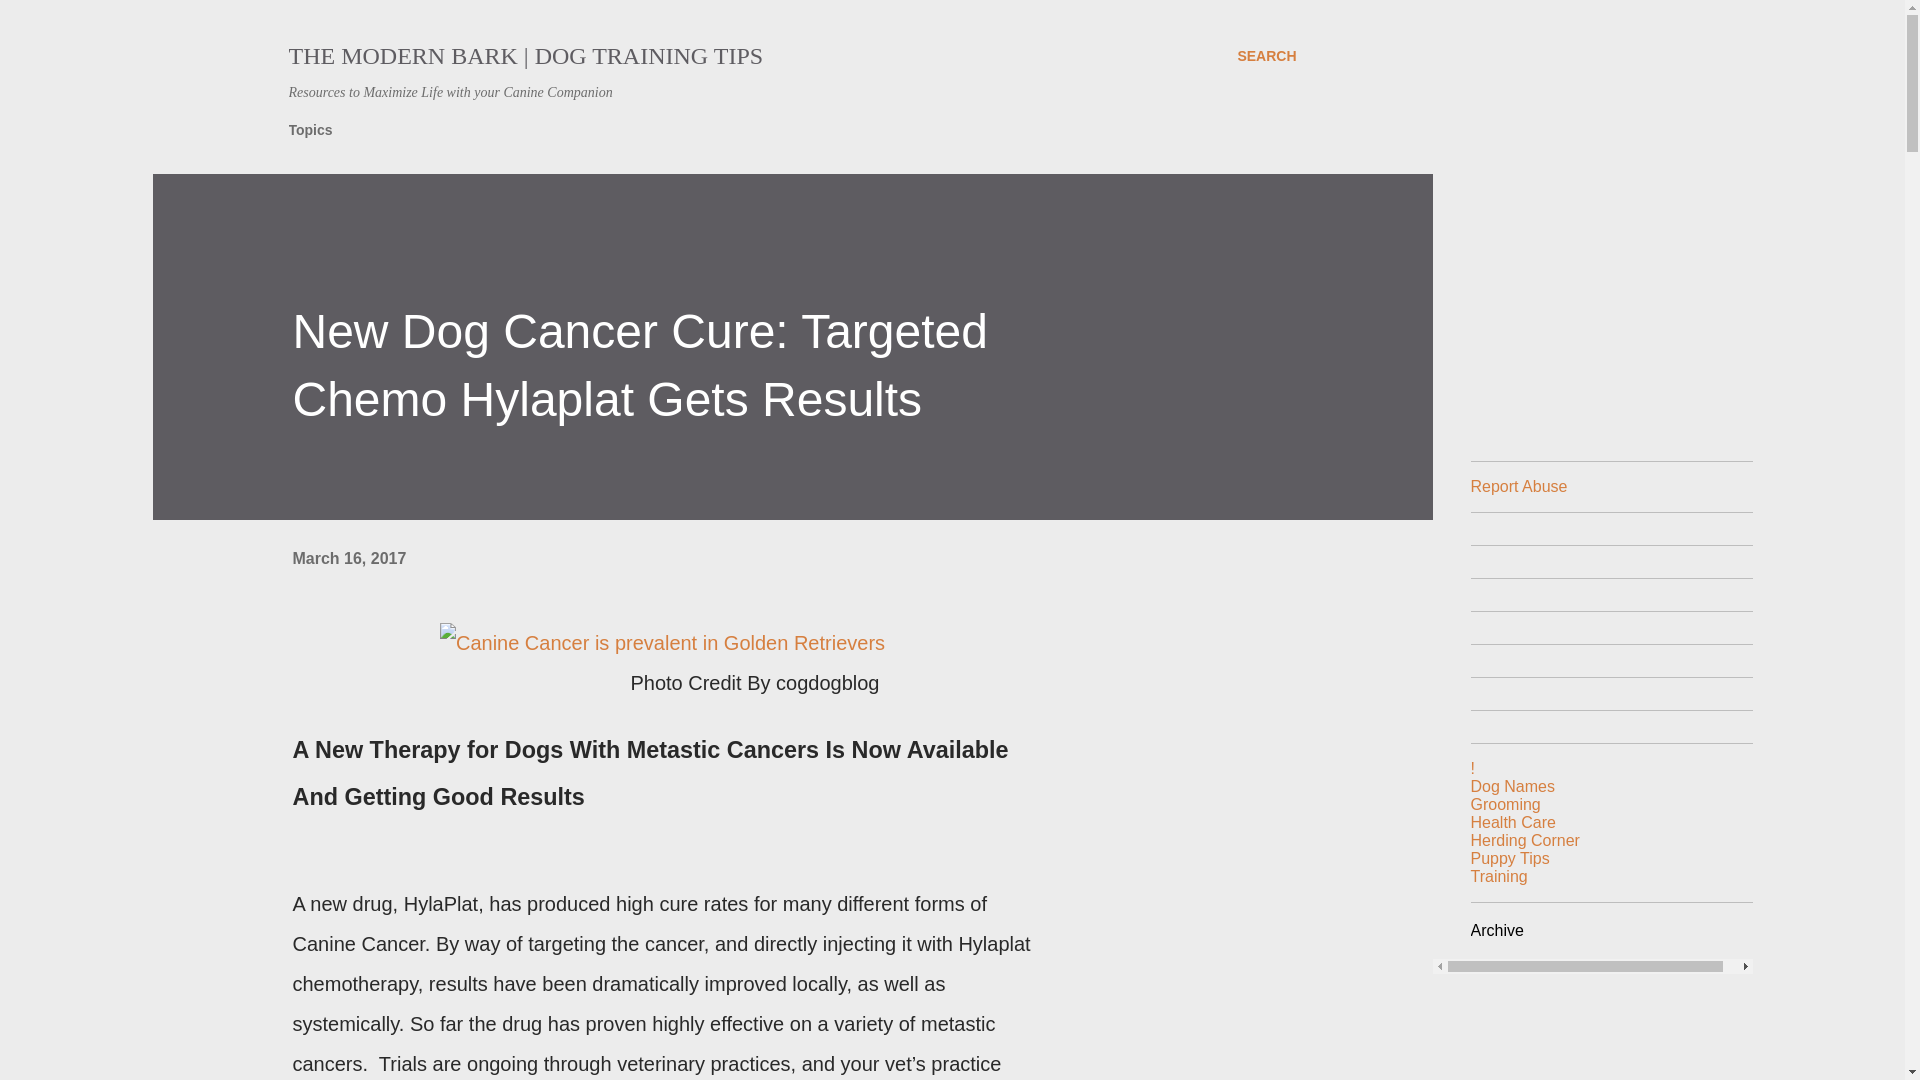 The image size is (1920, 1080). What do you see at coordinates (348, 558) in the screenshot?
I see `March 16, 2017` at bounding box center [348, 558].